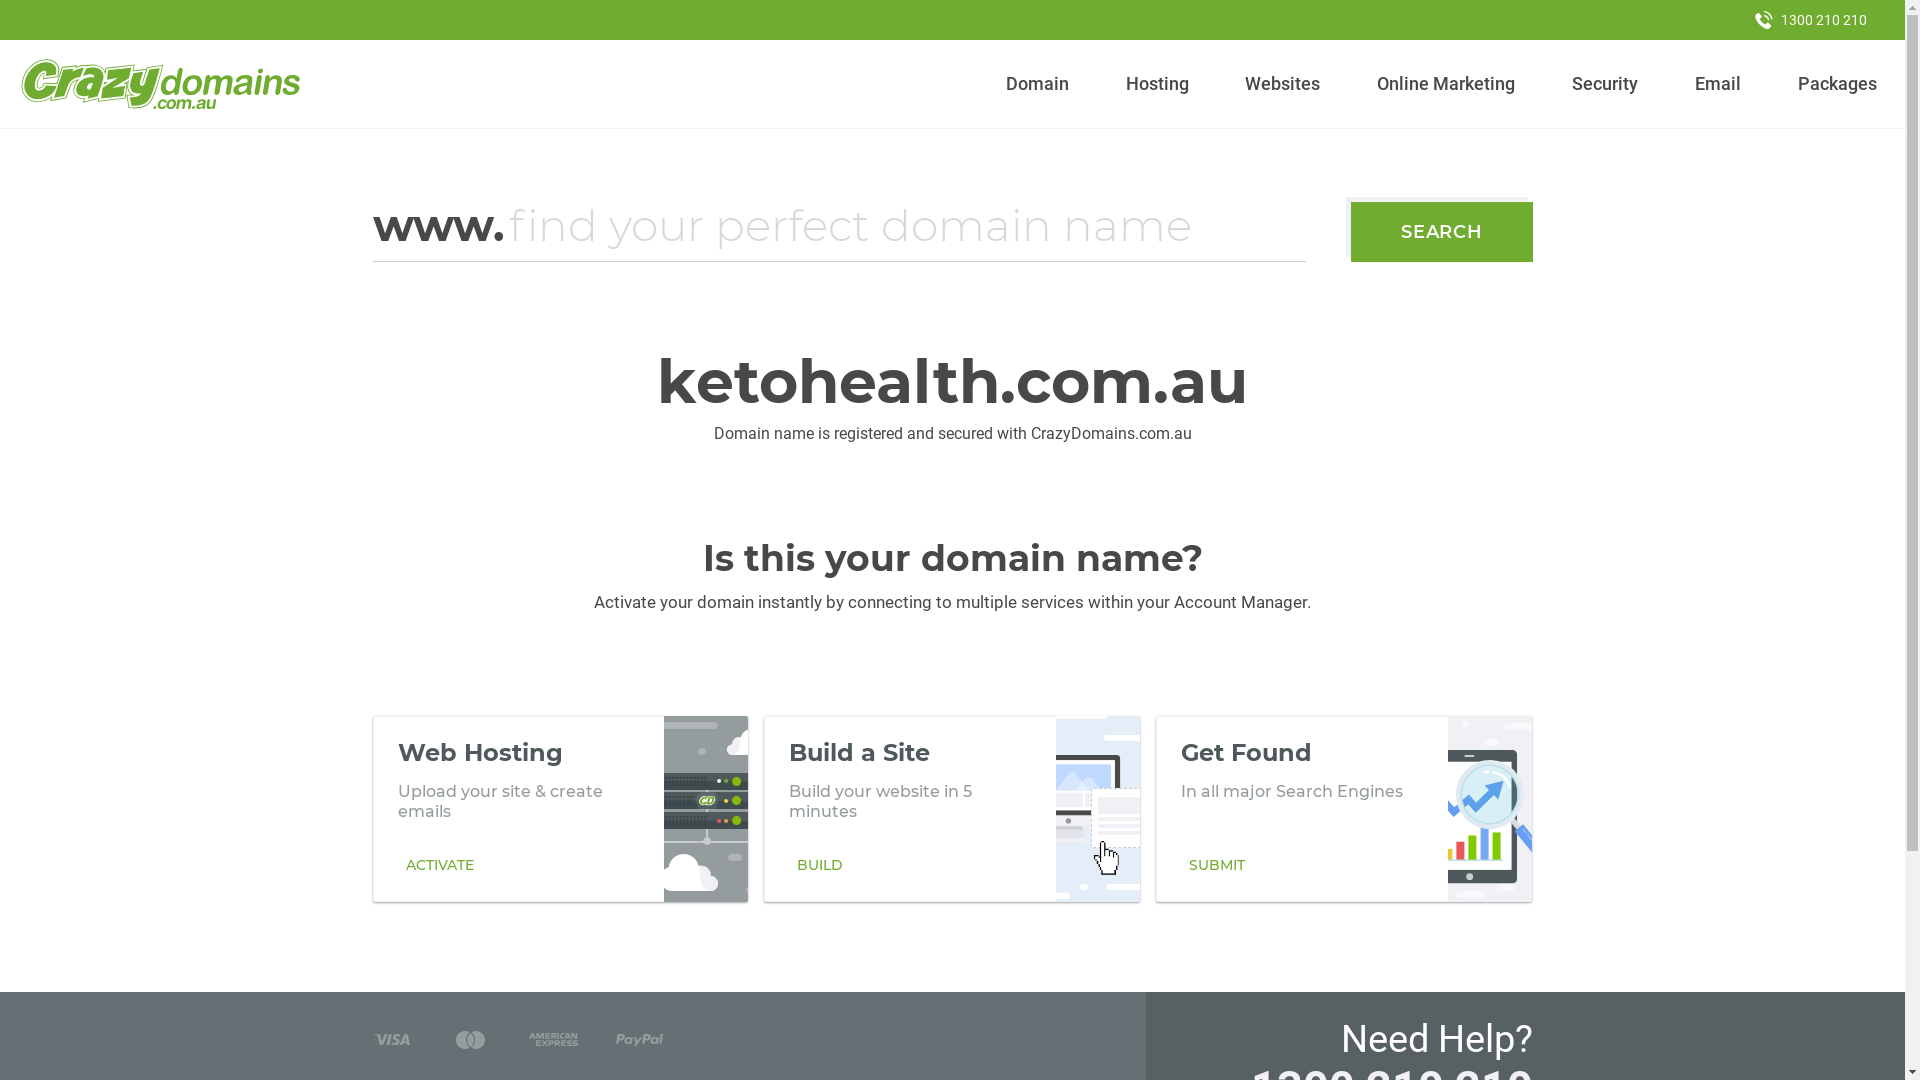 Image resolution: width=1920 pixels, height=1080 pixels. Describe the element at coordinates (1446, 84) in the screenshot. I see `Online Marketing` at that location.